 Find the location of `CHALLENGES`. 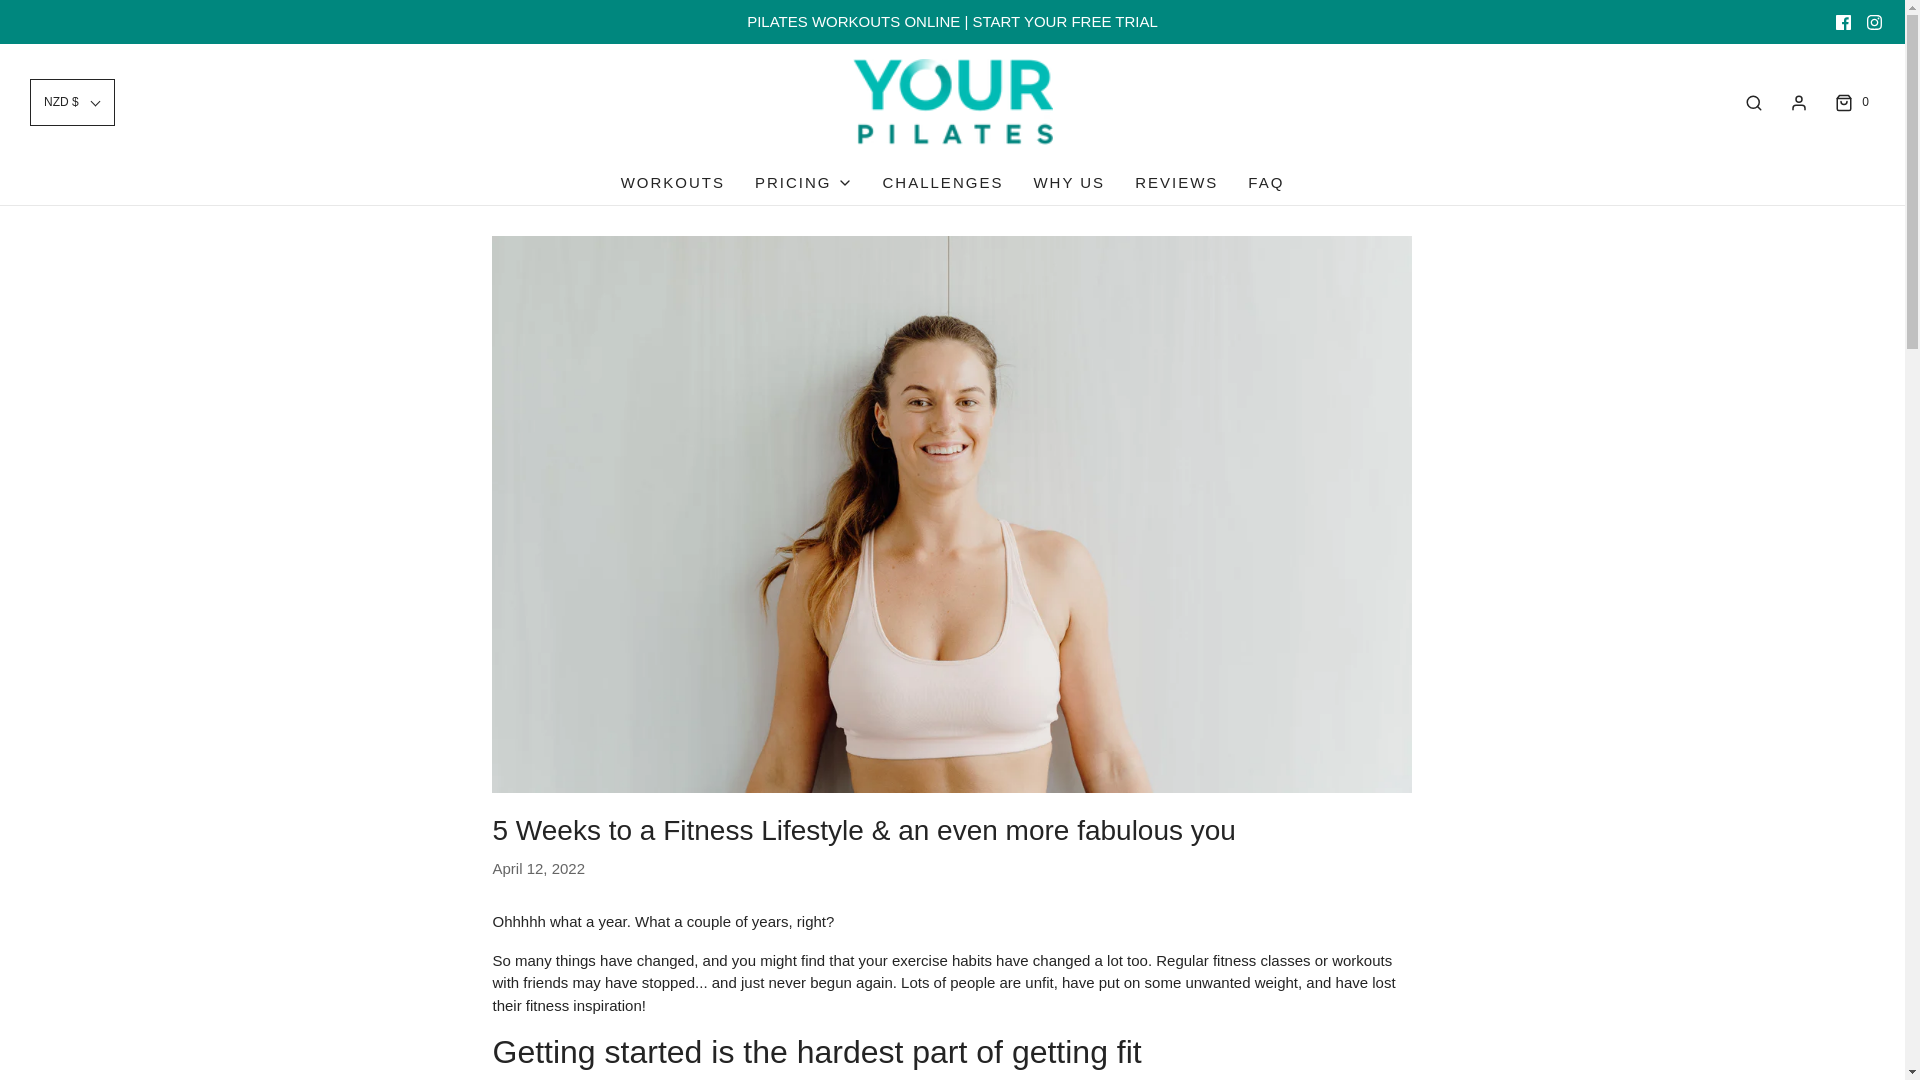

CHALLENGES is located at coordinates (944, 182).